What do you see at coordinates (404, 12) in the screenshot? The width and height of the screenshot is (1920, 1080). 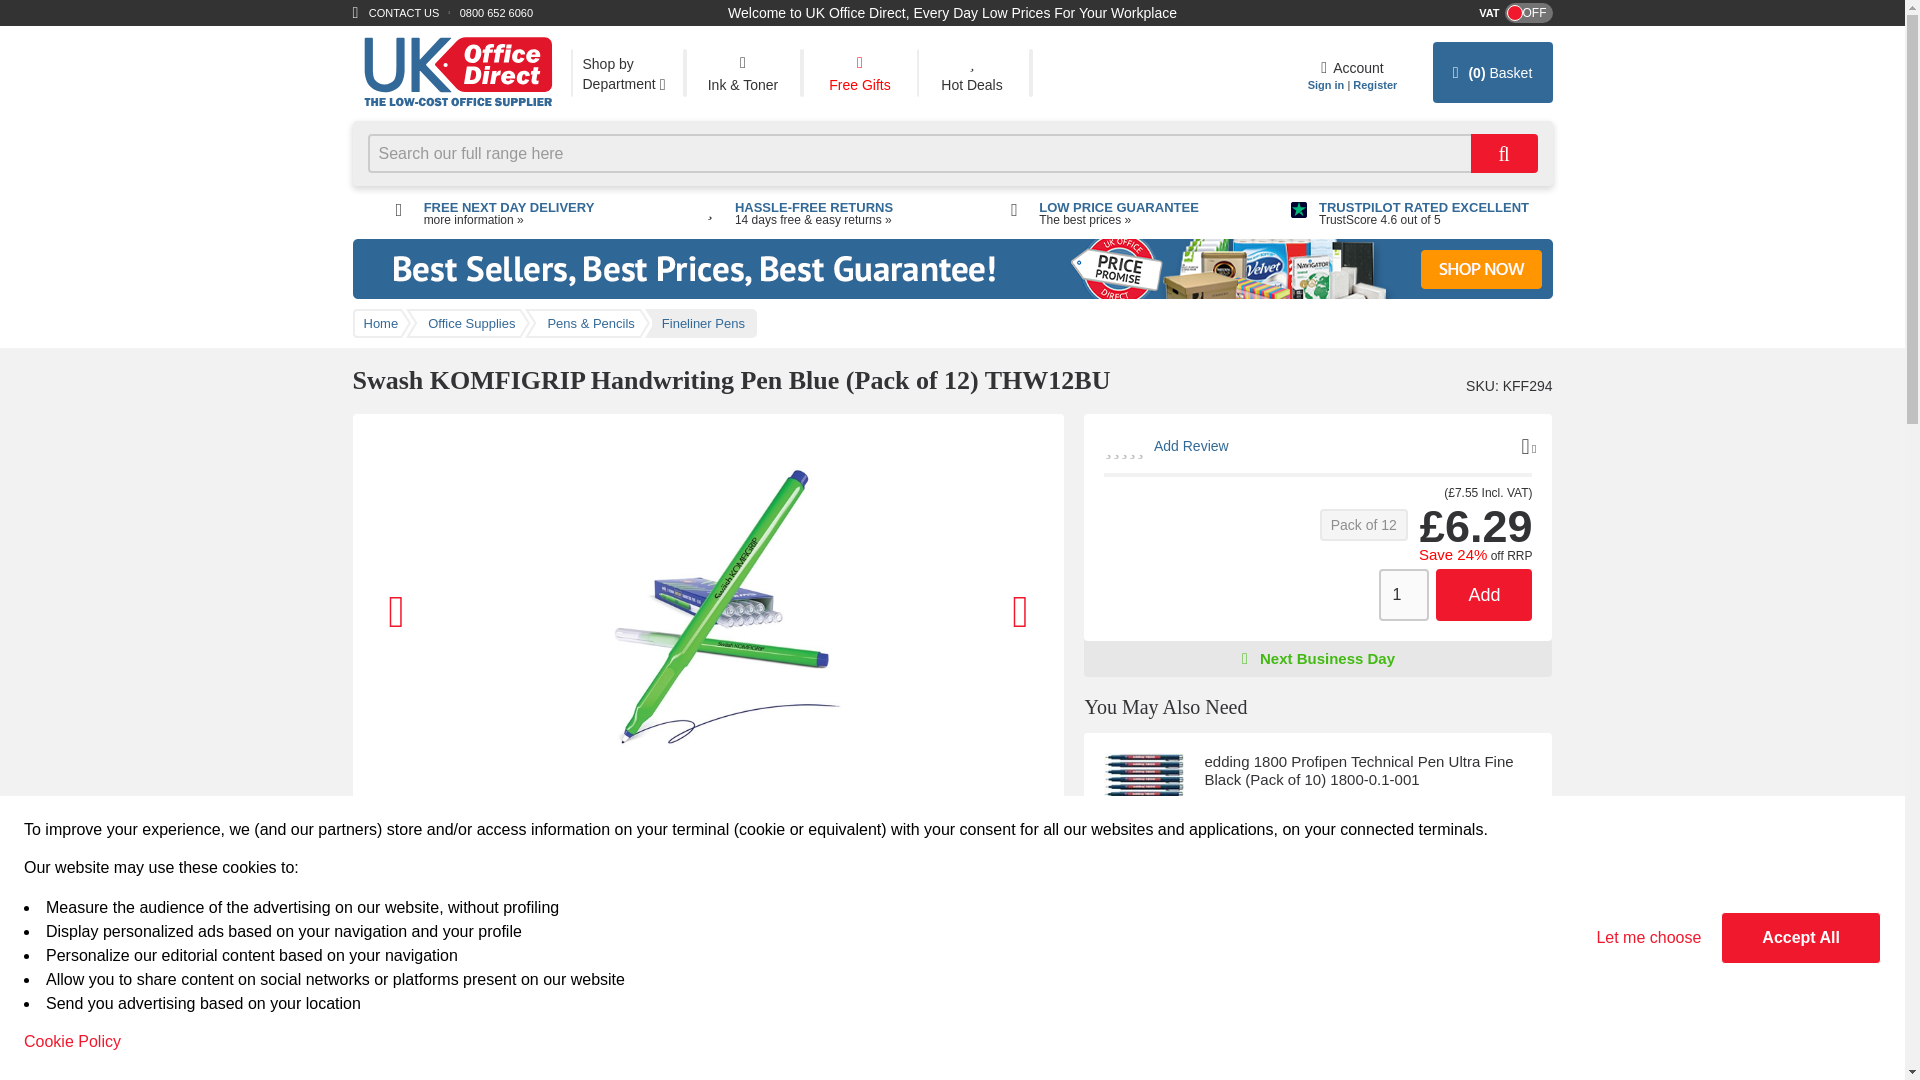 I see `CONTACT US` at bounding box center [404, 12].